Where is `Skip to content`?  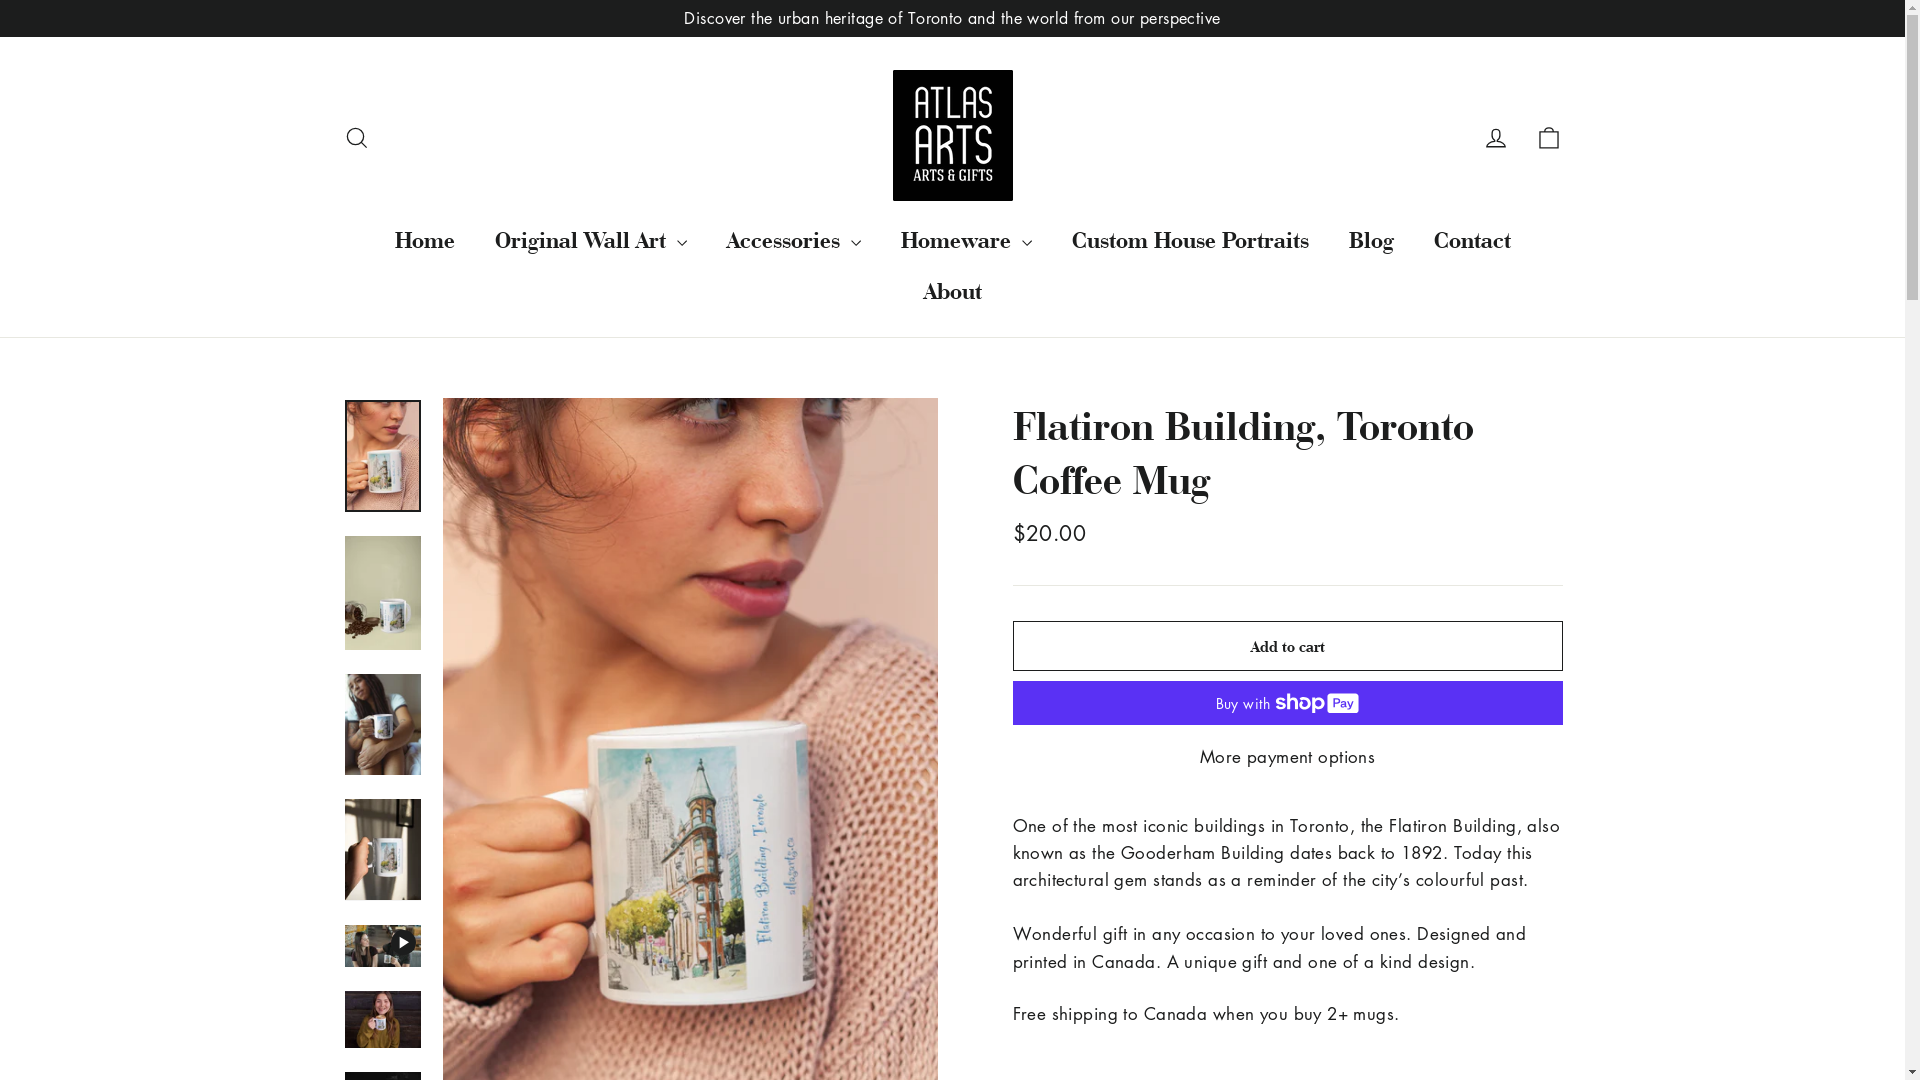 Skip to content is located at coordinates (0, 0).